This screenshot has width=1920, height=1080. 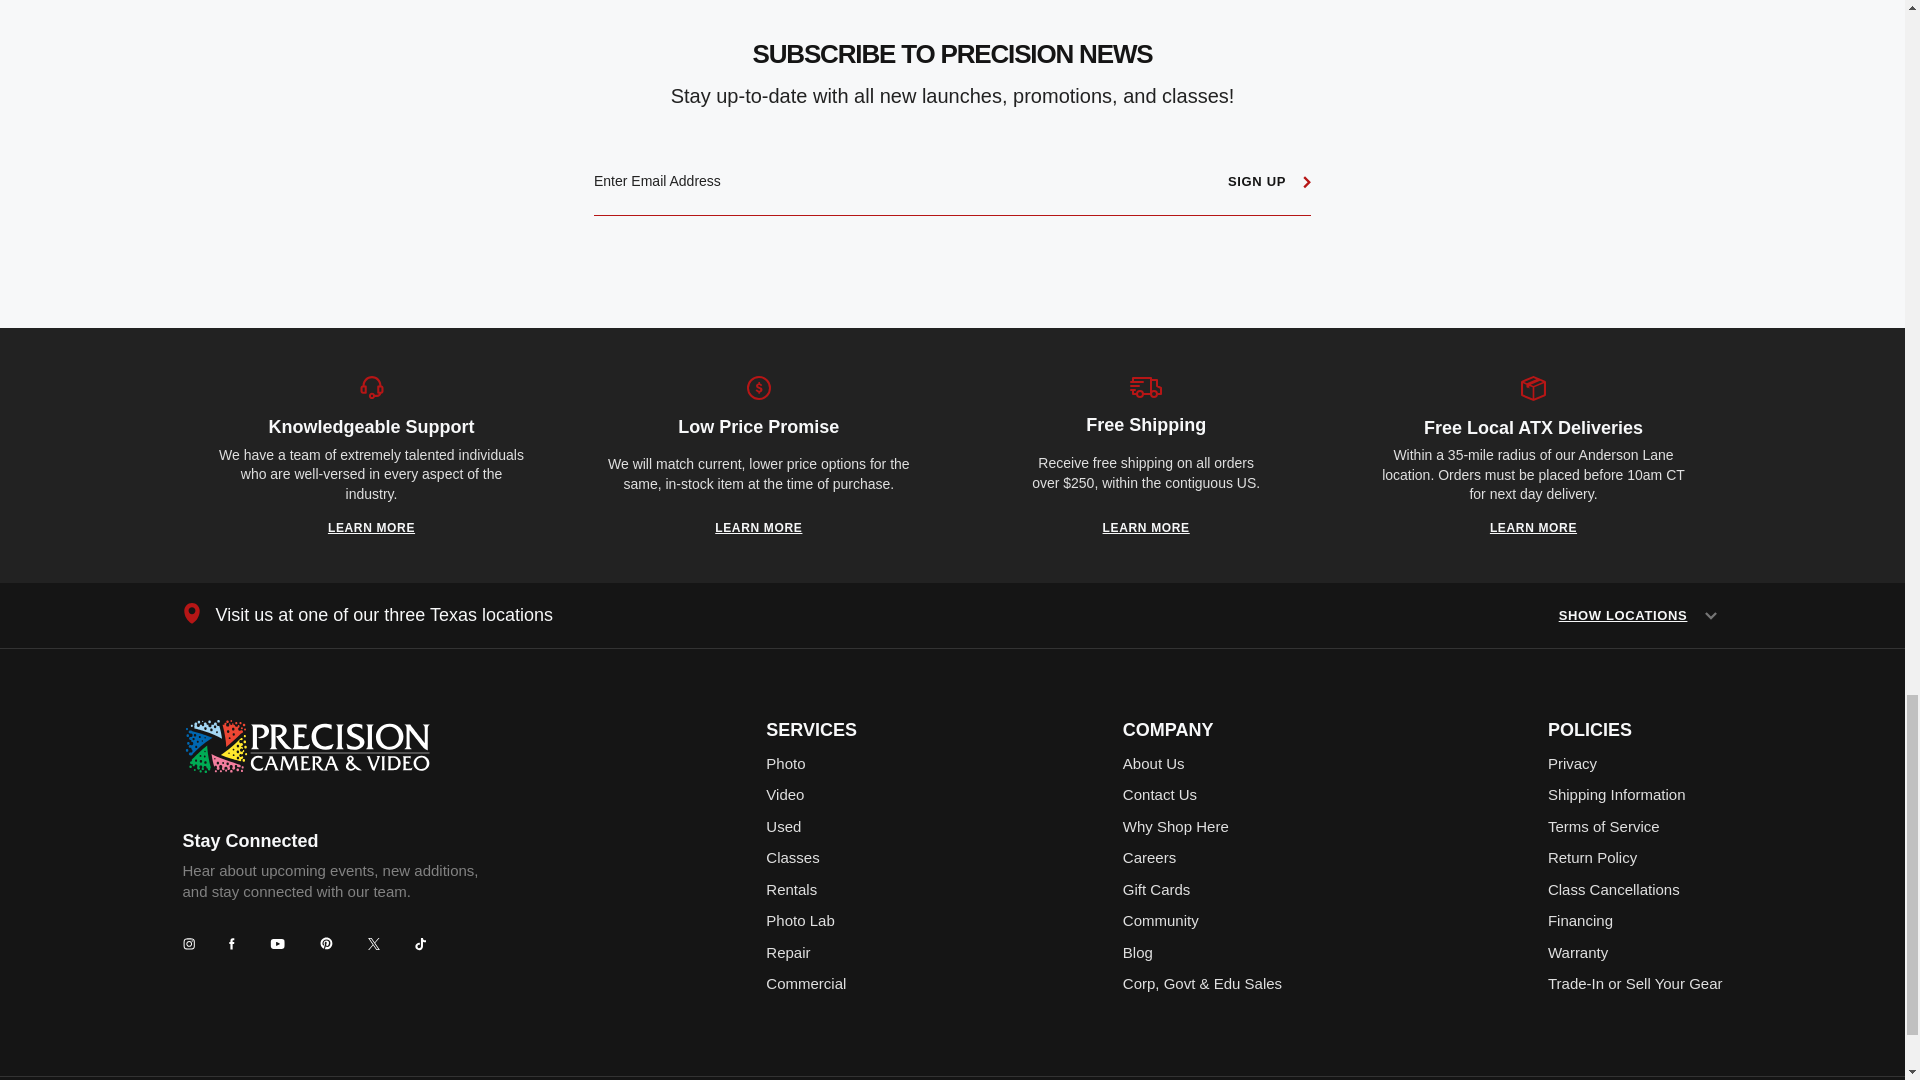 I want to click on Link for Free Shipping, so click(x=1146, y=527).